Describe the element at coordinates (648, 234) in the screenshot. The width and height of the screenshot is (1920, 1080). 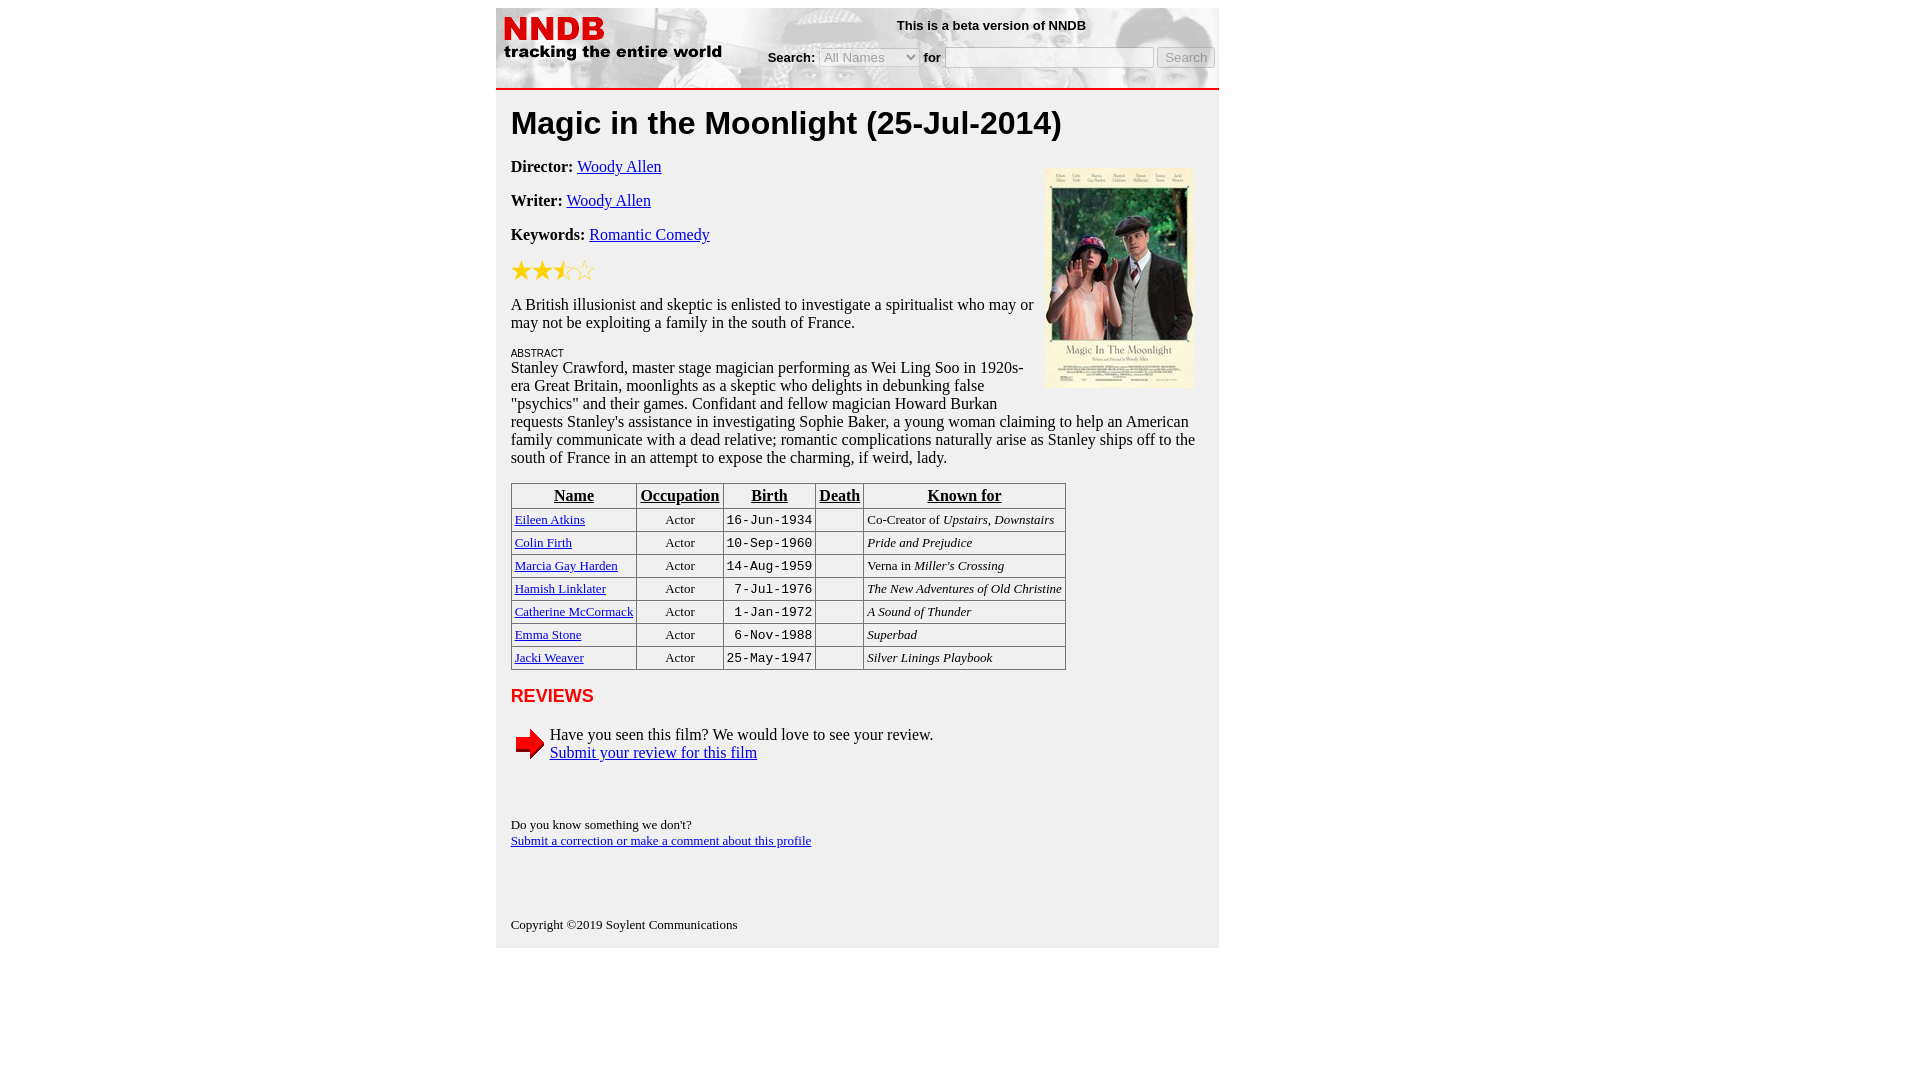
I see `Romantic Comedy` at that location.